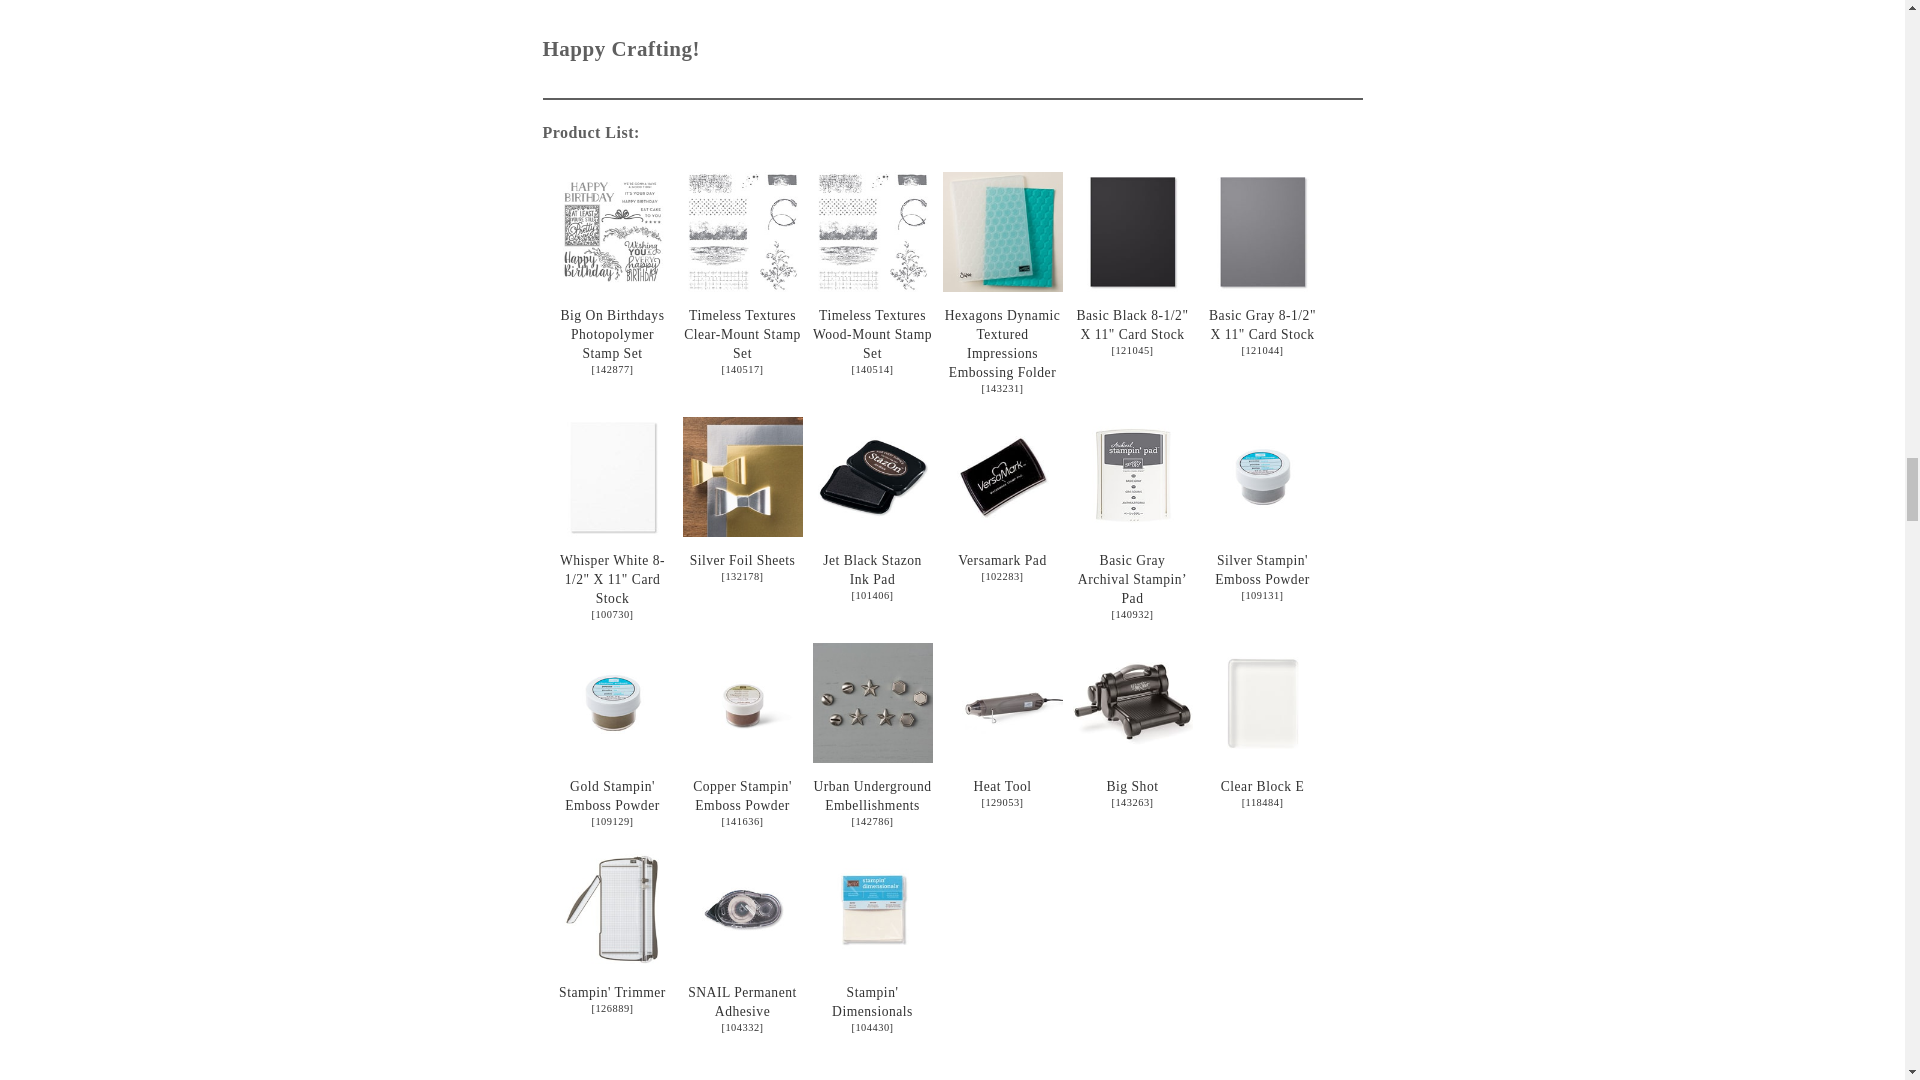 The image size is (1920, 1080). Describe the element at coordinates (742, 334) in the screenshot. I see `Timeless Textures Clear-Mount Stamp Set` at that location.